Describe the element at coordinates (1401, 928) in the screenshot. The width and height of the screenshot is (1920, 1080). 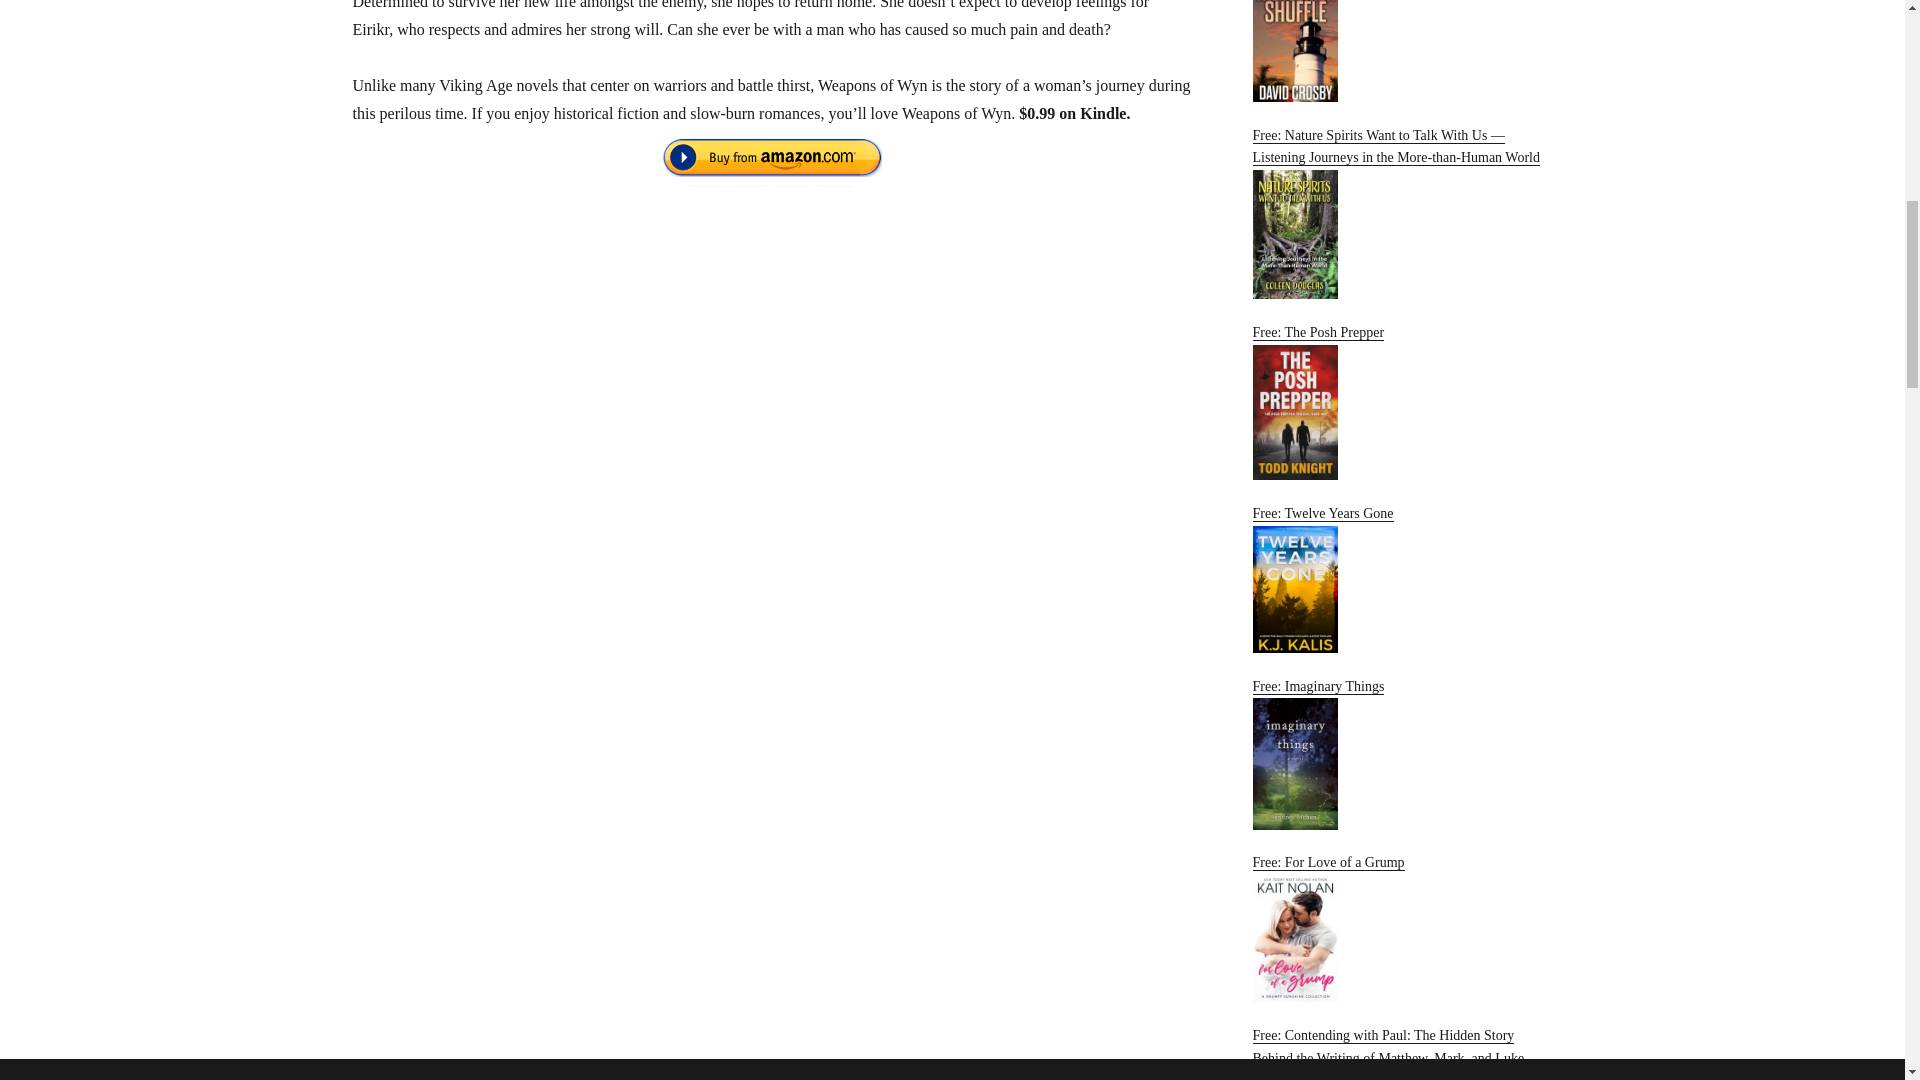
I see `Free: For Love of a Grump` at that location.